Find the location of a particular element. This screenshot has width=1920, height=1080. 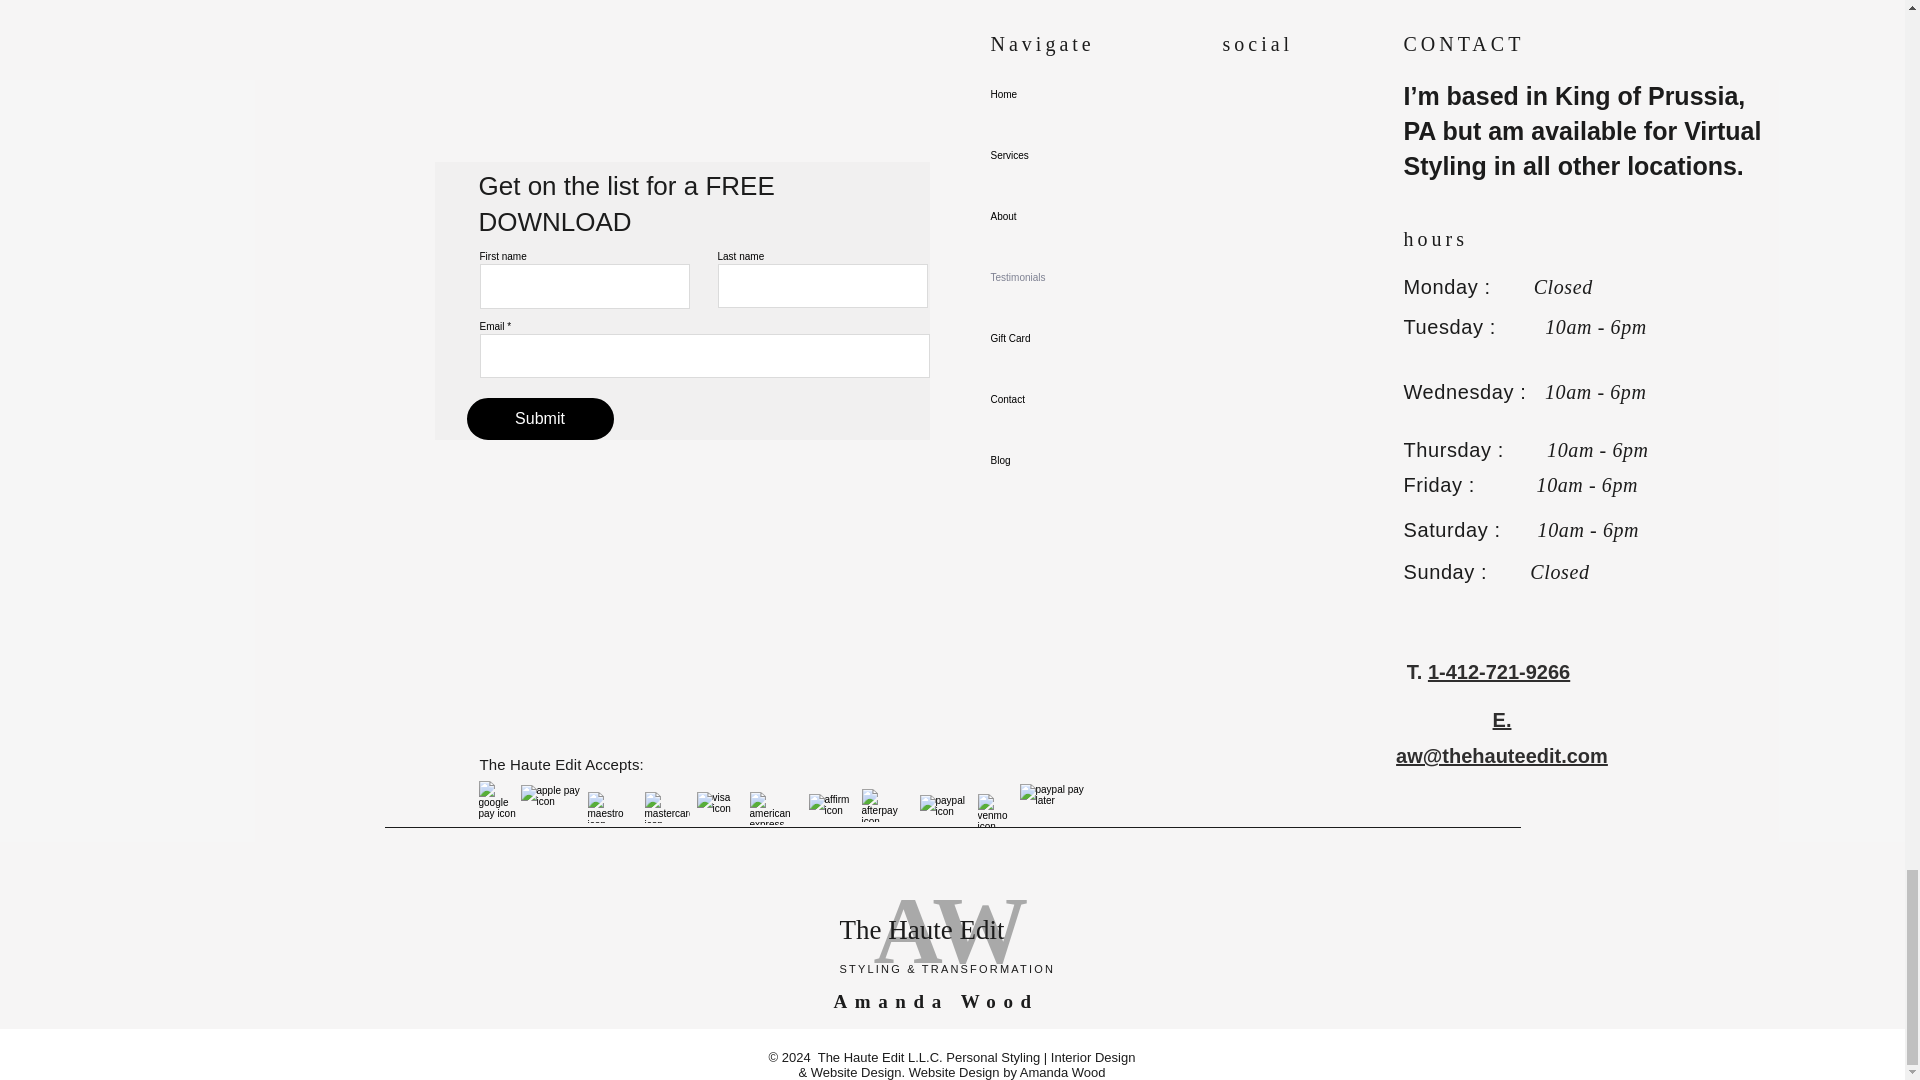

Submit is located at coordinates (539, 418).